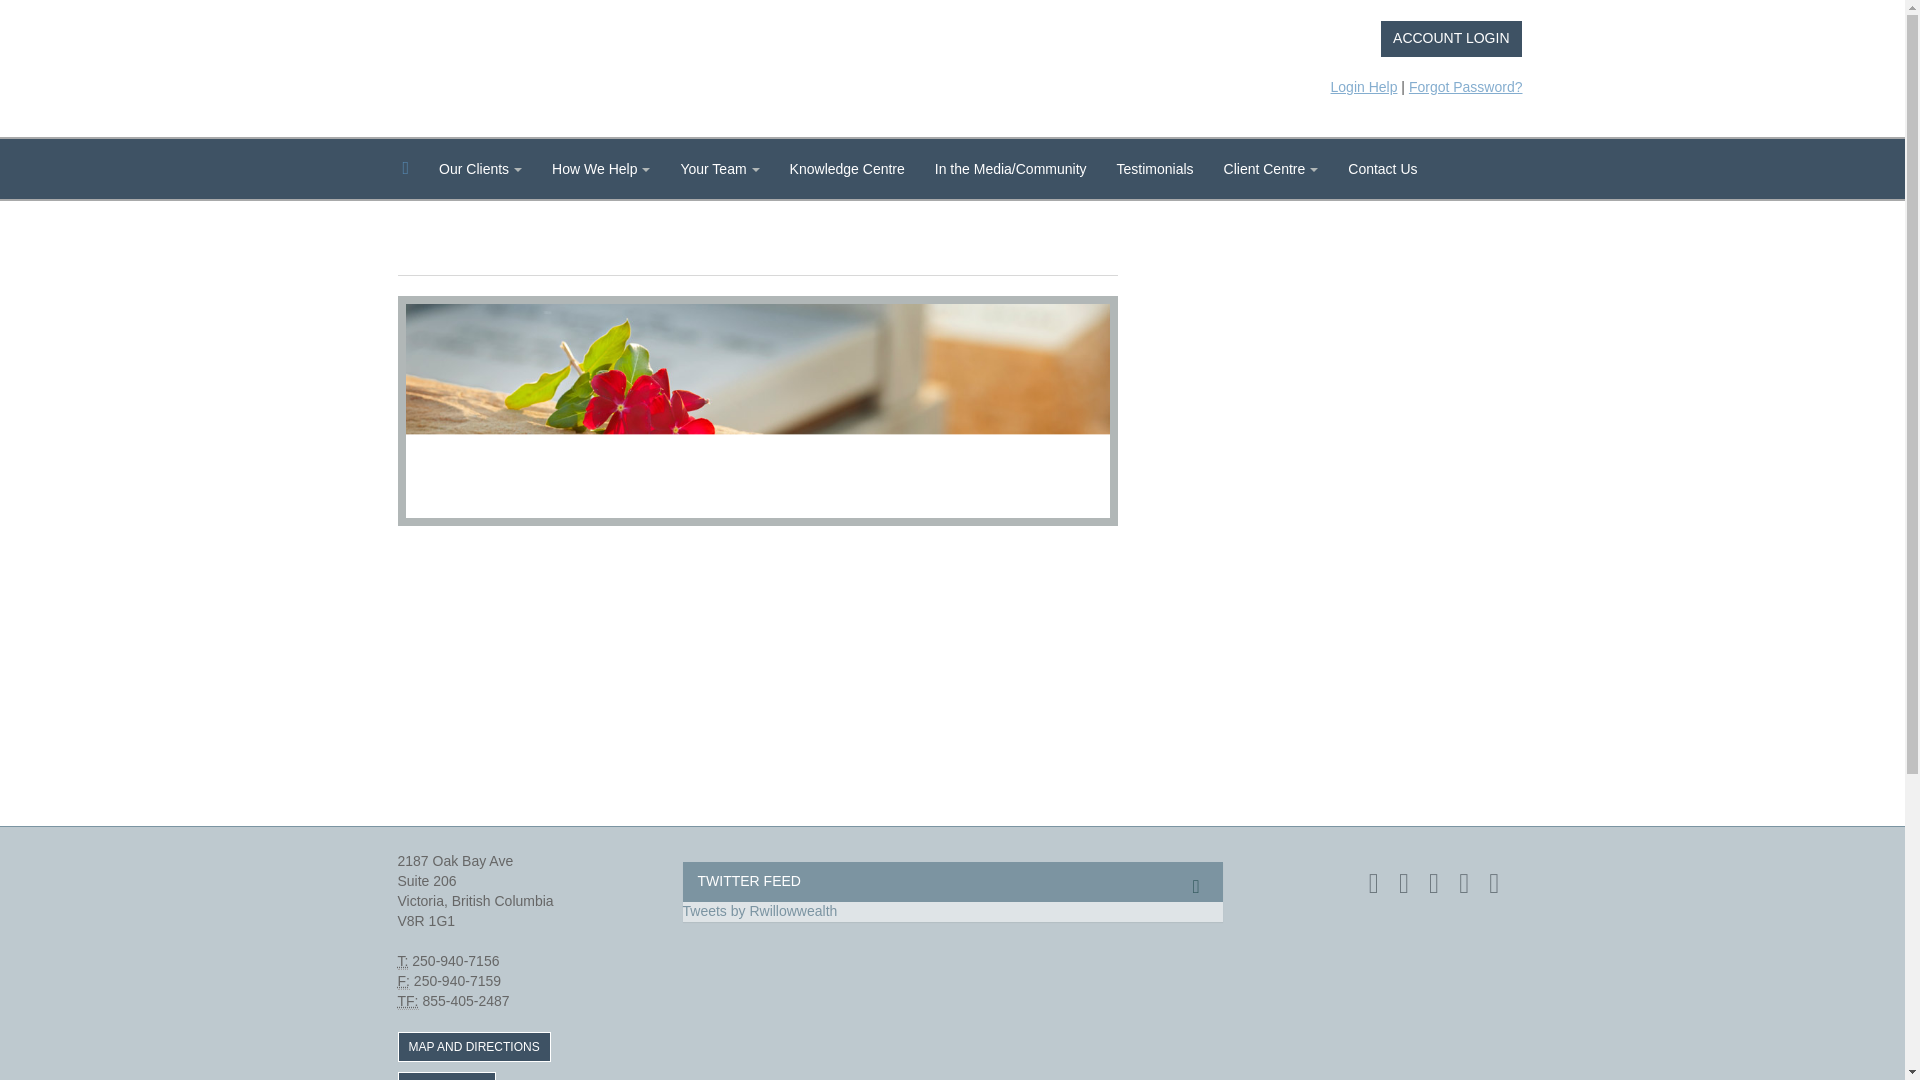  I want to click on Forgot Password?, so click(1466, 86).